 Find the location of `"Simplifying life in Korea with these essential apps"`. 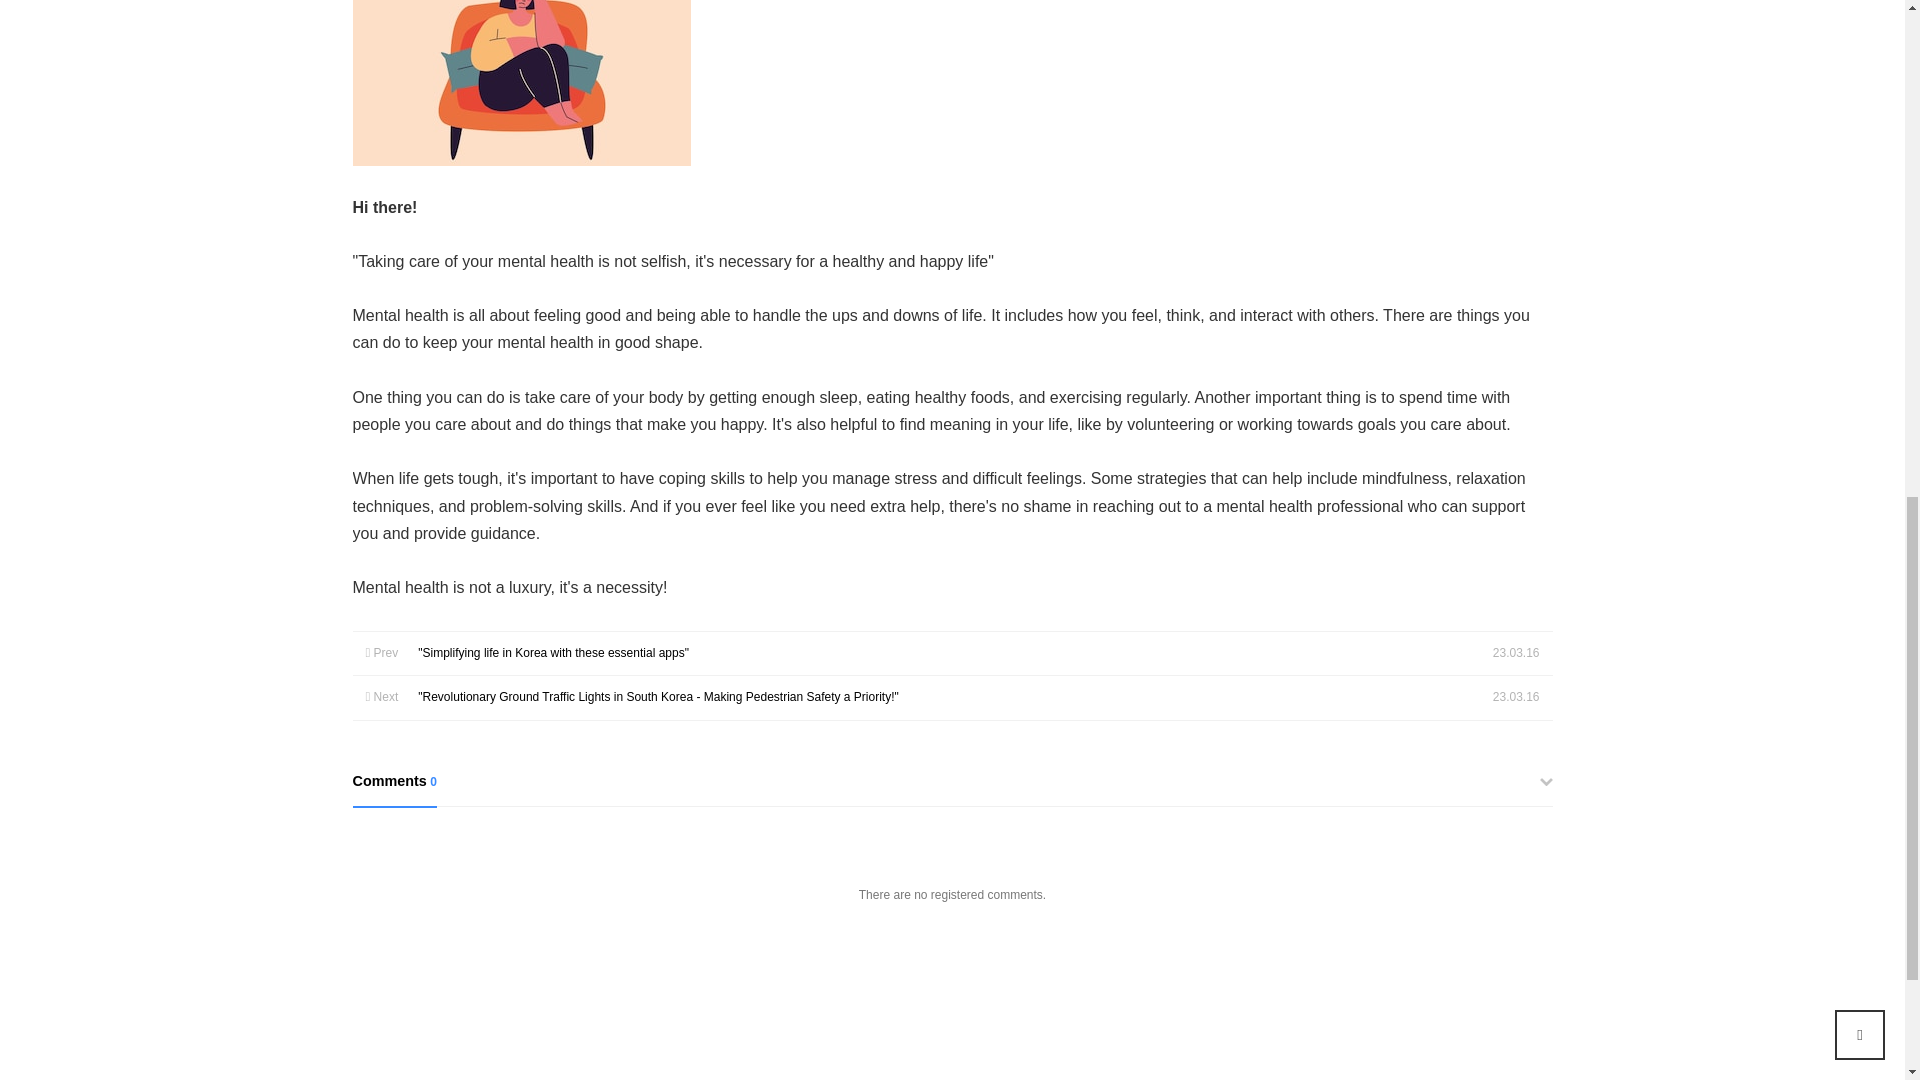

"Simplifying life in Korea with these essential apps" is located at coordinates (554, 652).